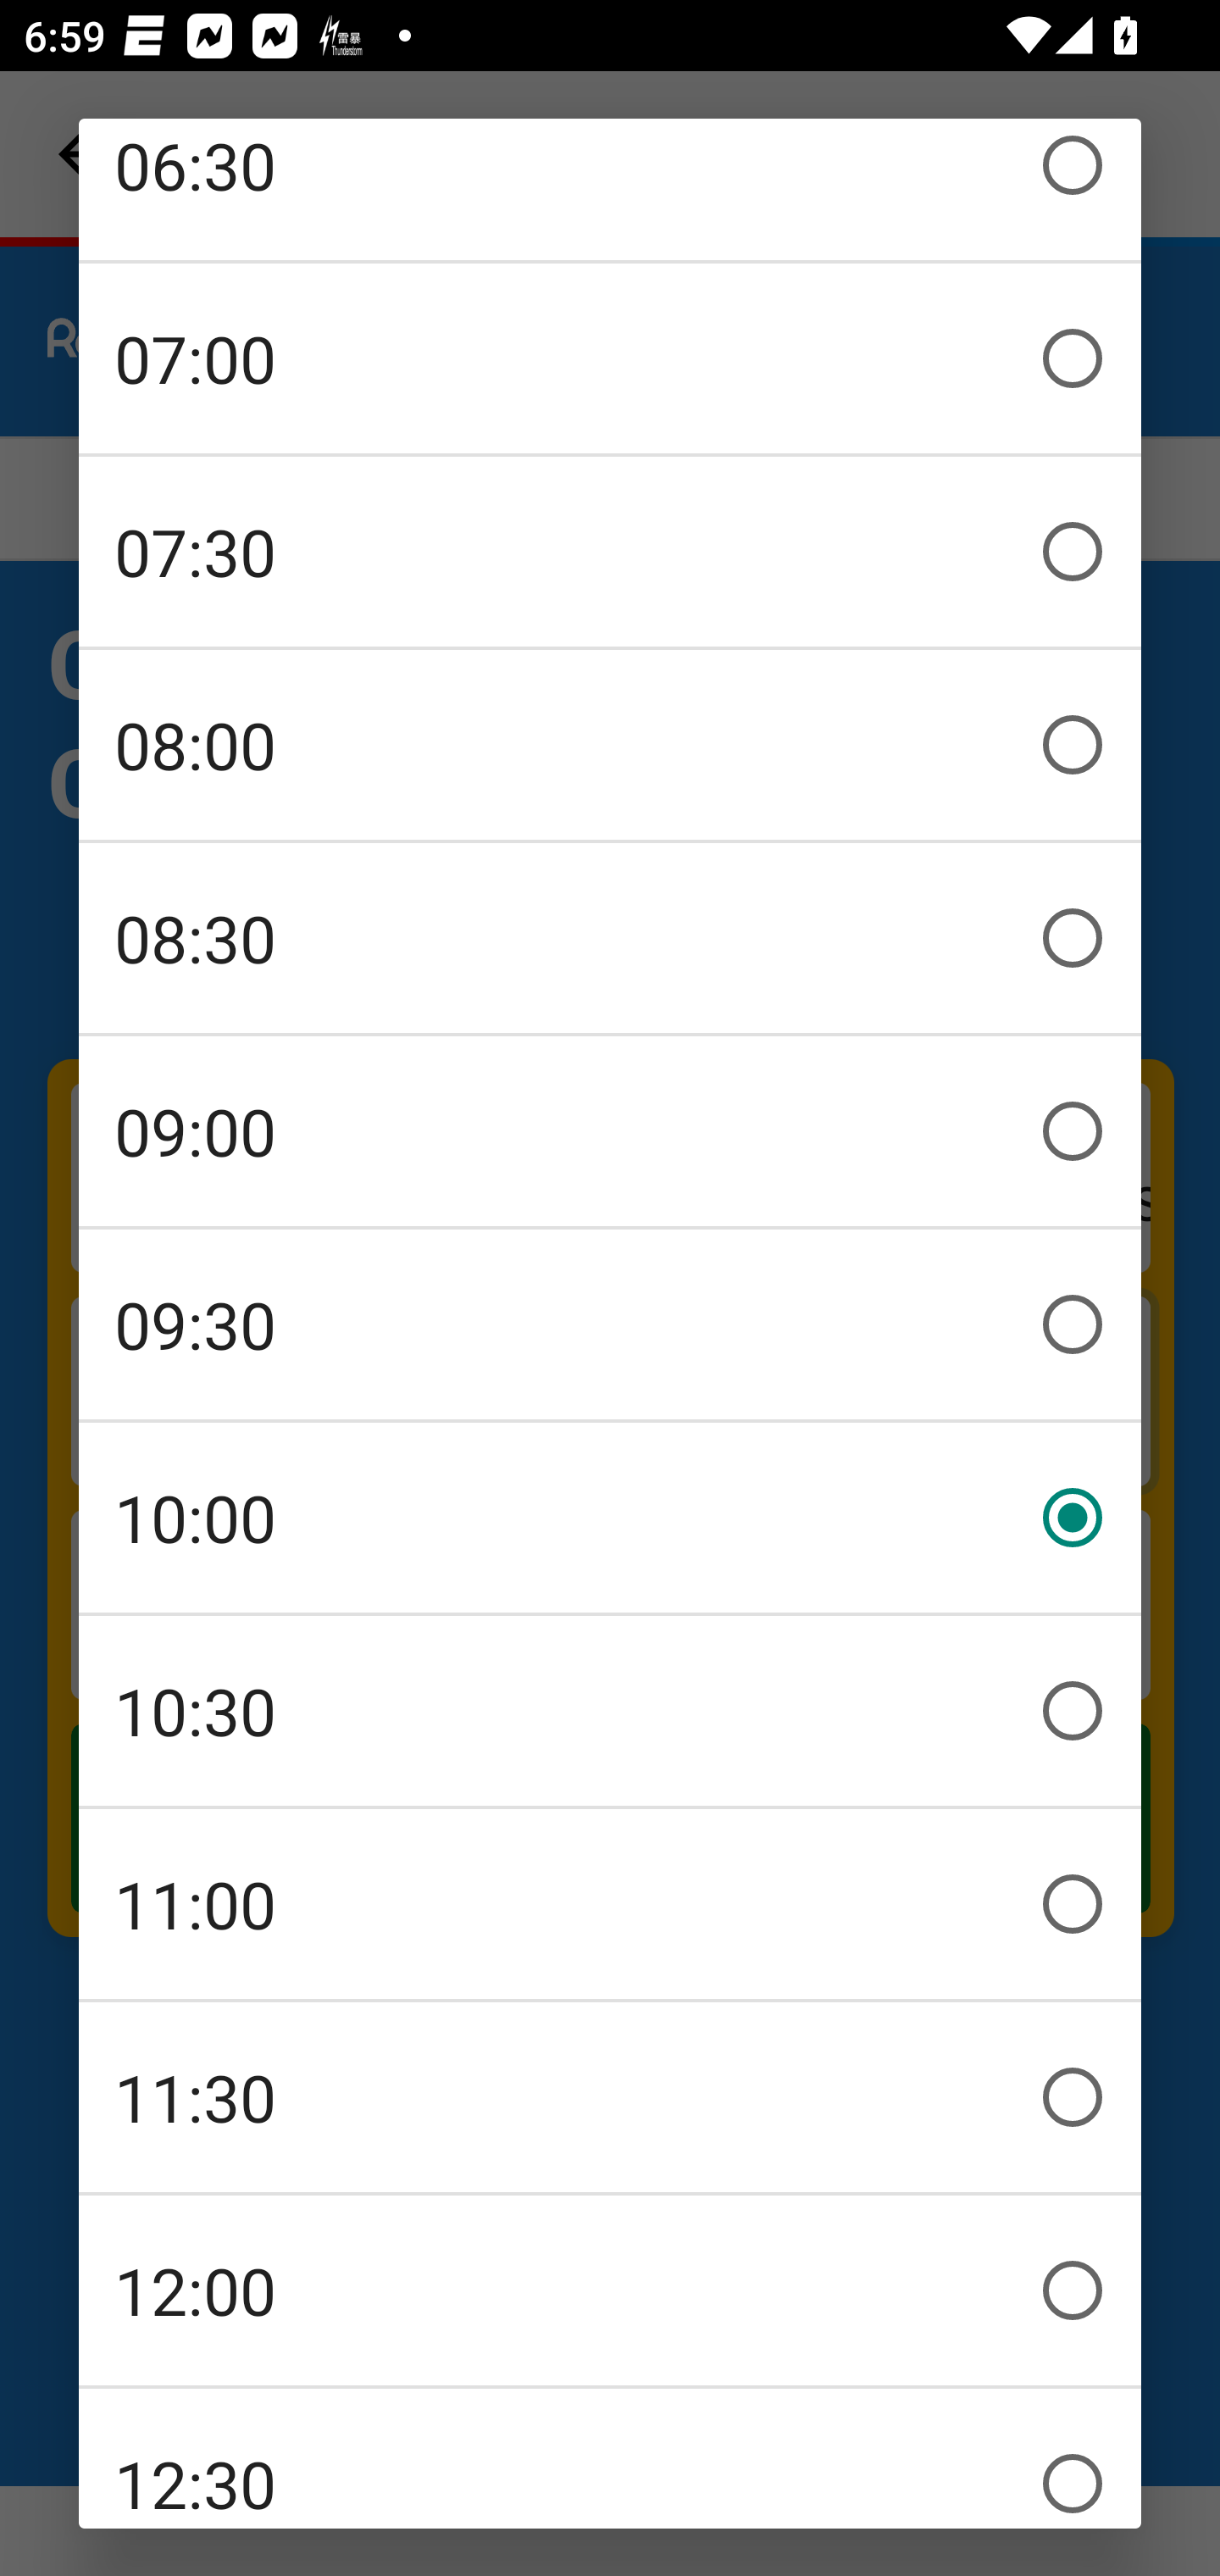 This screenshot has width=1220, height=2576. Describe the element at coordinates (610, 551) in the screenshot. I see `07:30` at that location.